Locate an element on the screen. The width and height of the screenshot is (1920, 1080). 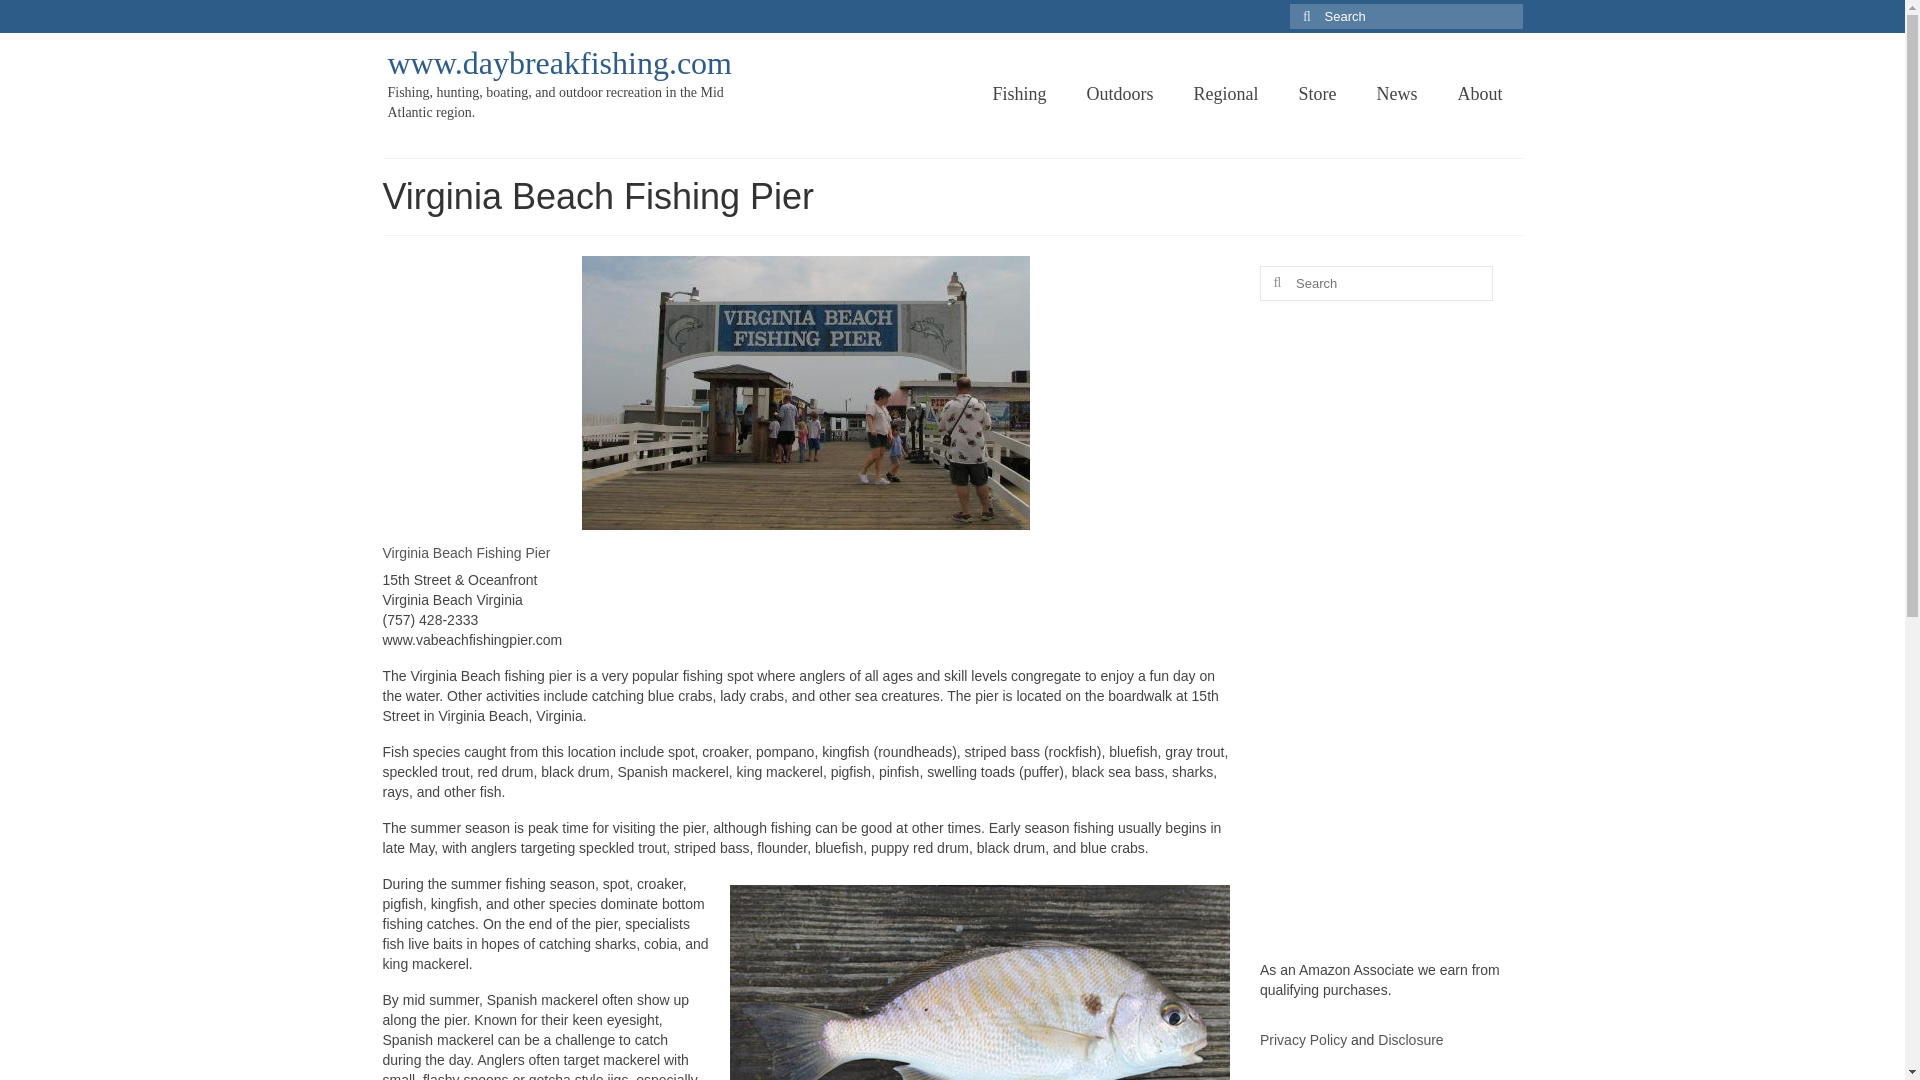
Fishing is located at coordinates (1018, 94).